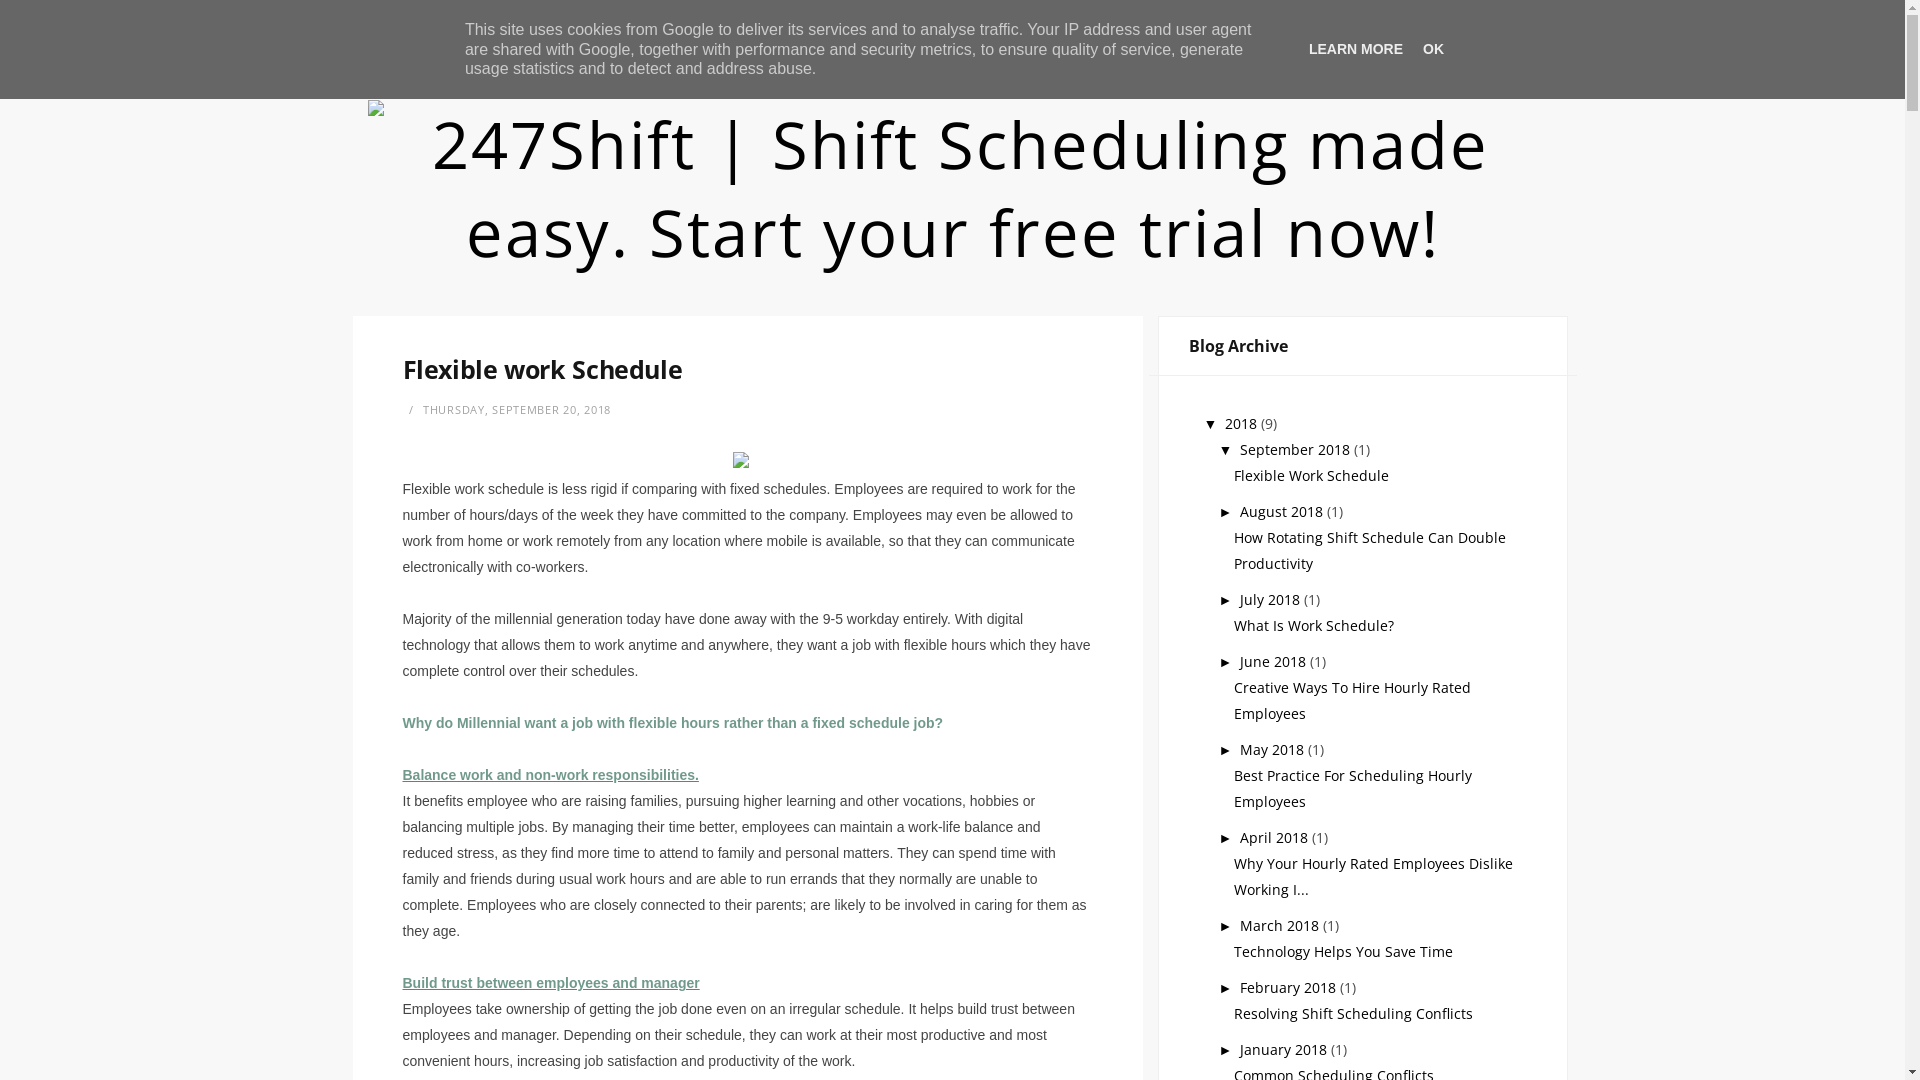 Image resolution: width=1920 pixels, height=1080 pixels. I want to click on LEARN MORE, so click(1356, 49).